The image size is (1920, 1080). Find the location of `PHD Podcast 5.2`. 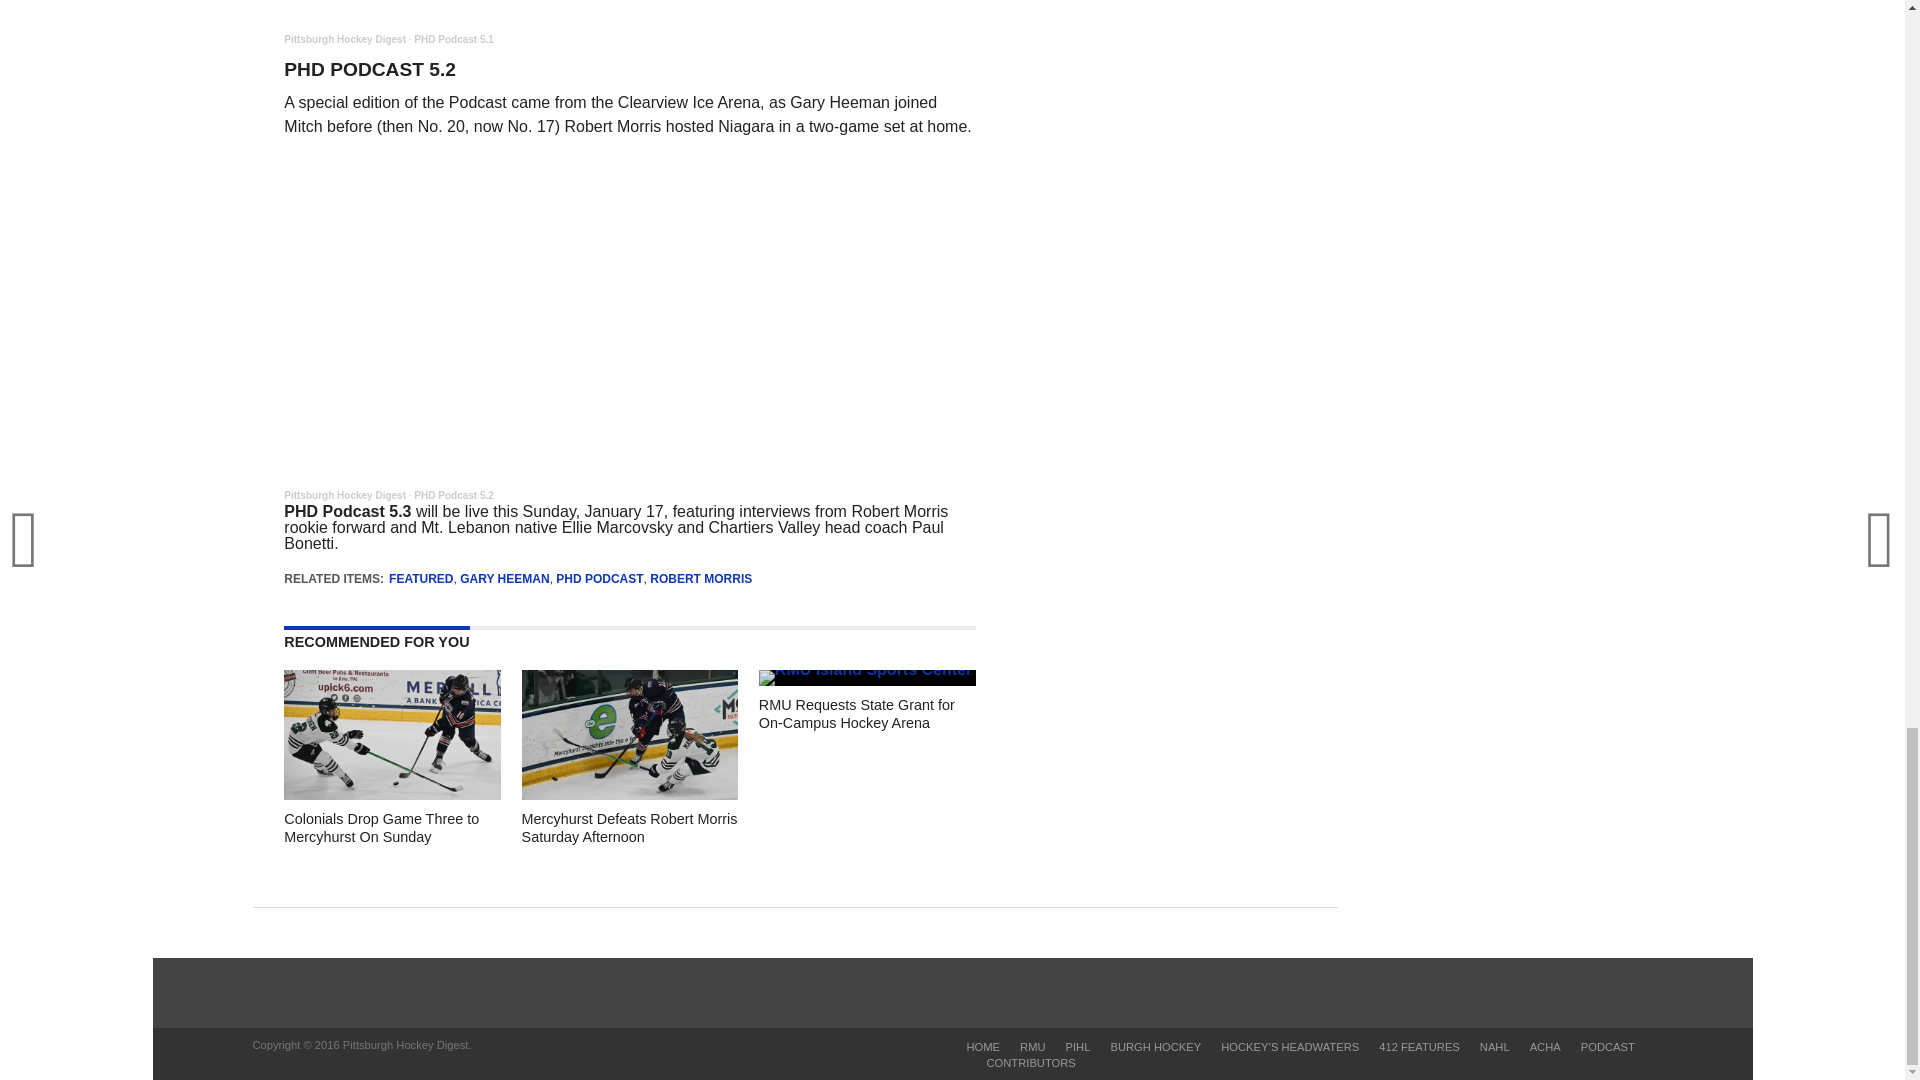

PHD Podcast 5.2 is located at coordinates (454, 496).